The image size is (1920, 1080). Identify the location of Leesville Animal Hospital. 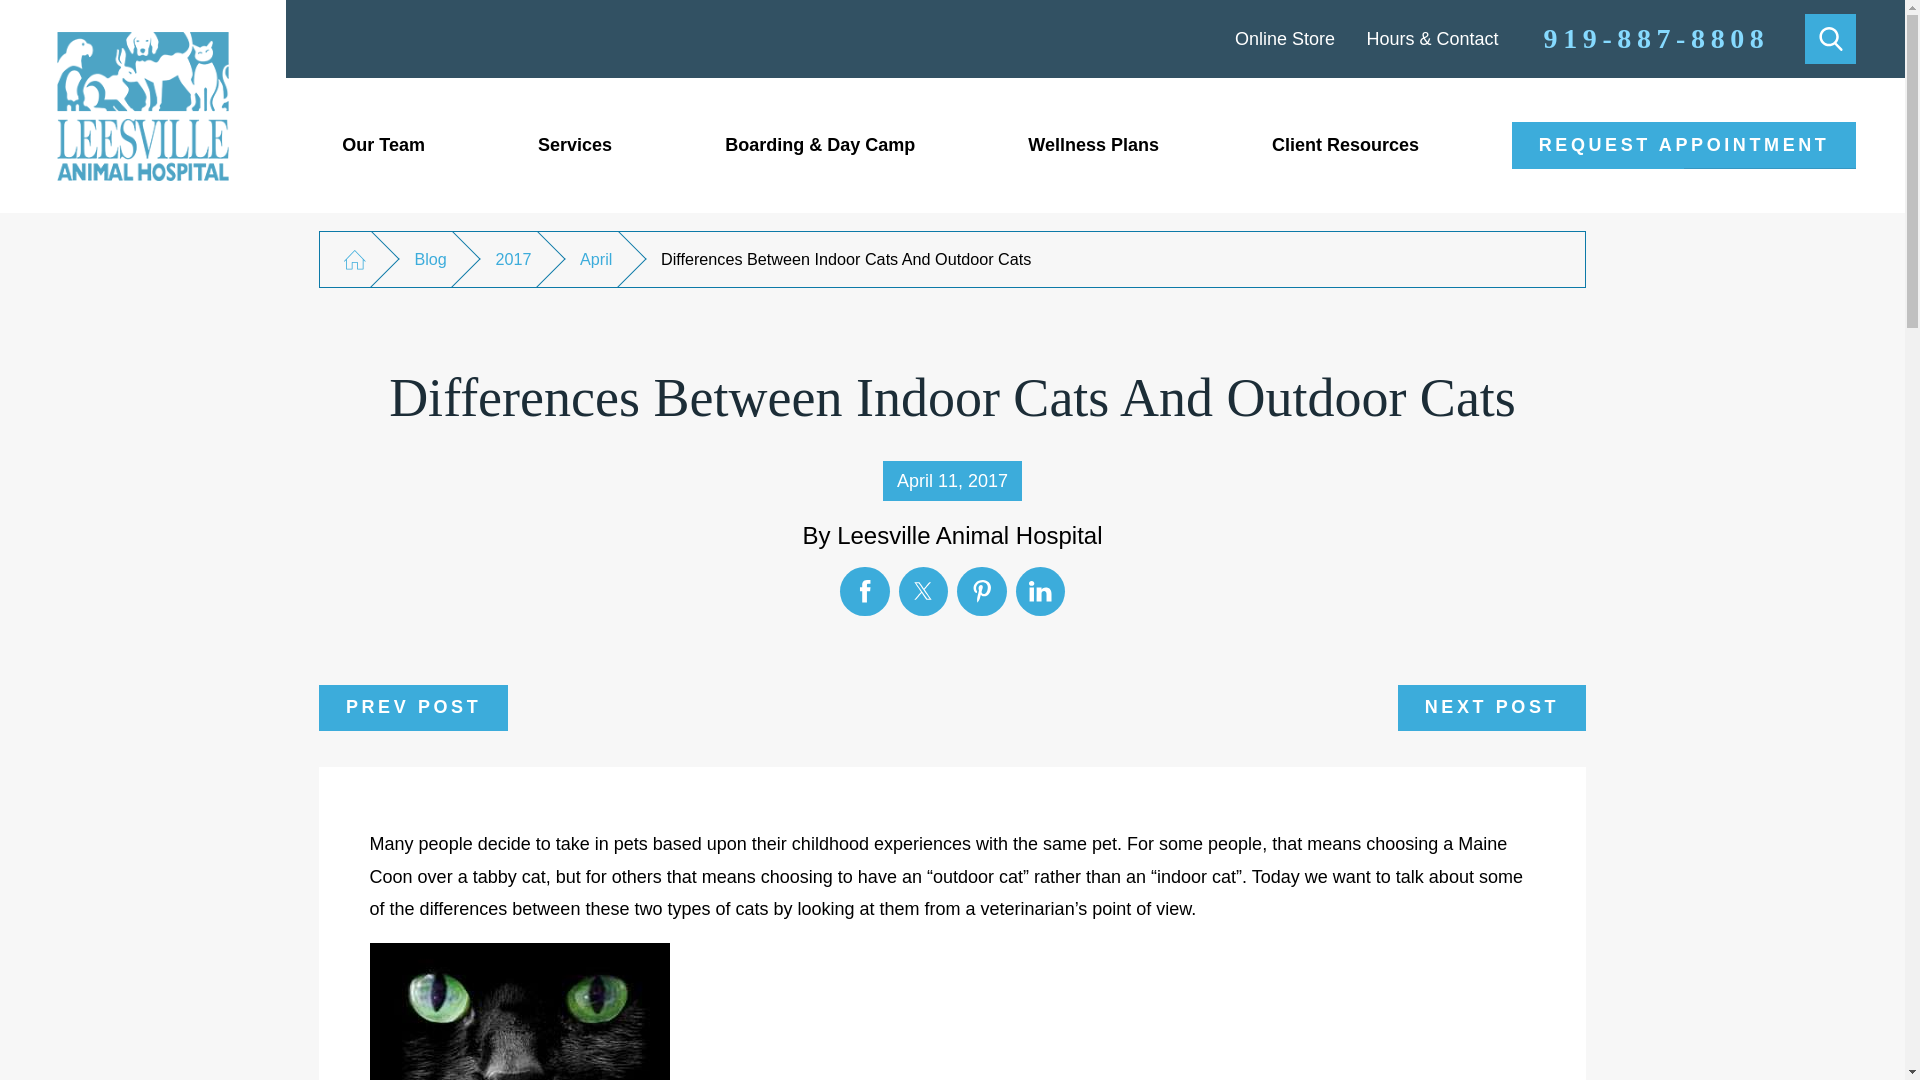
(142, 106).